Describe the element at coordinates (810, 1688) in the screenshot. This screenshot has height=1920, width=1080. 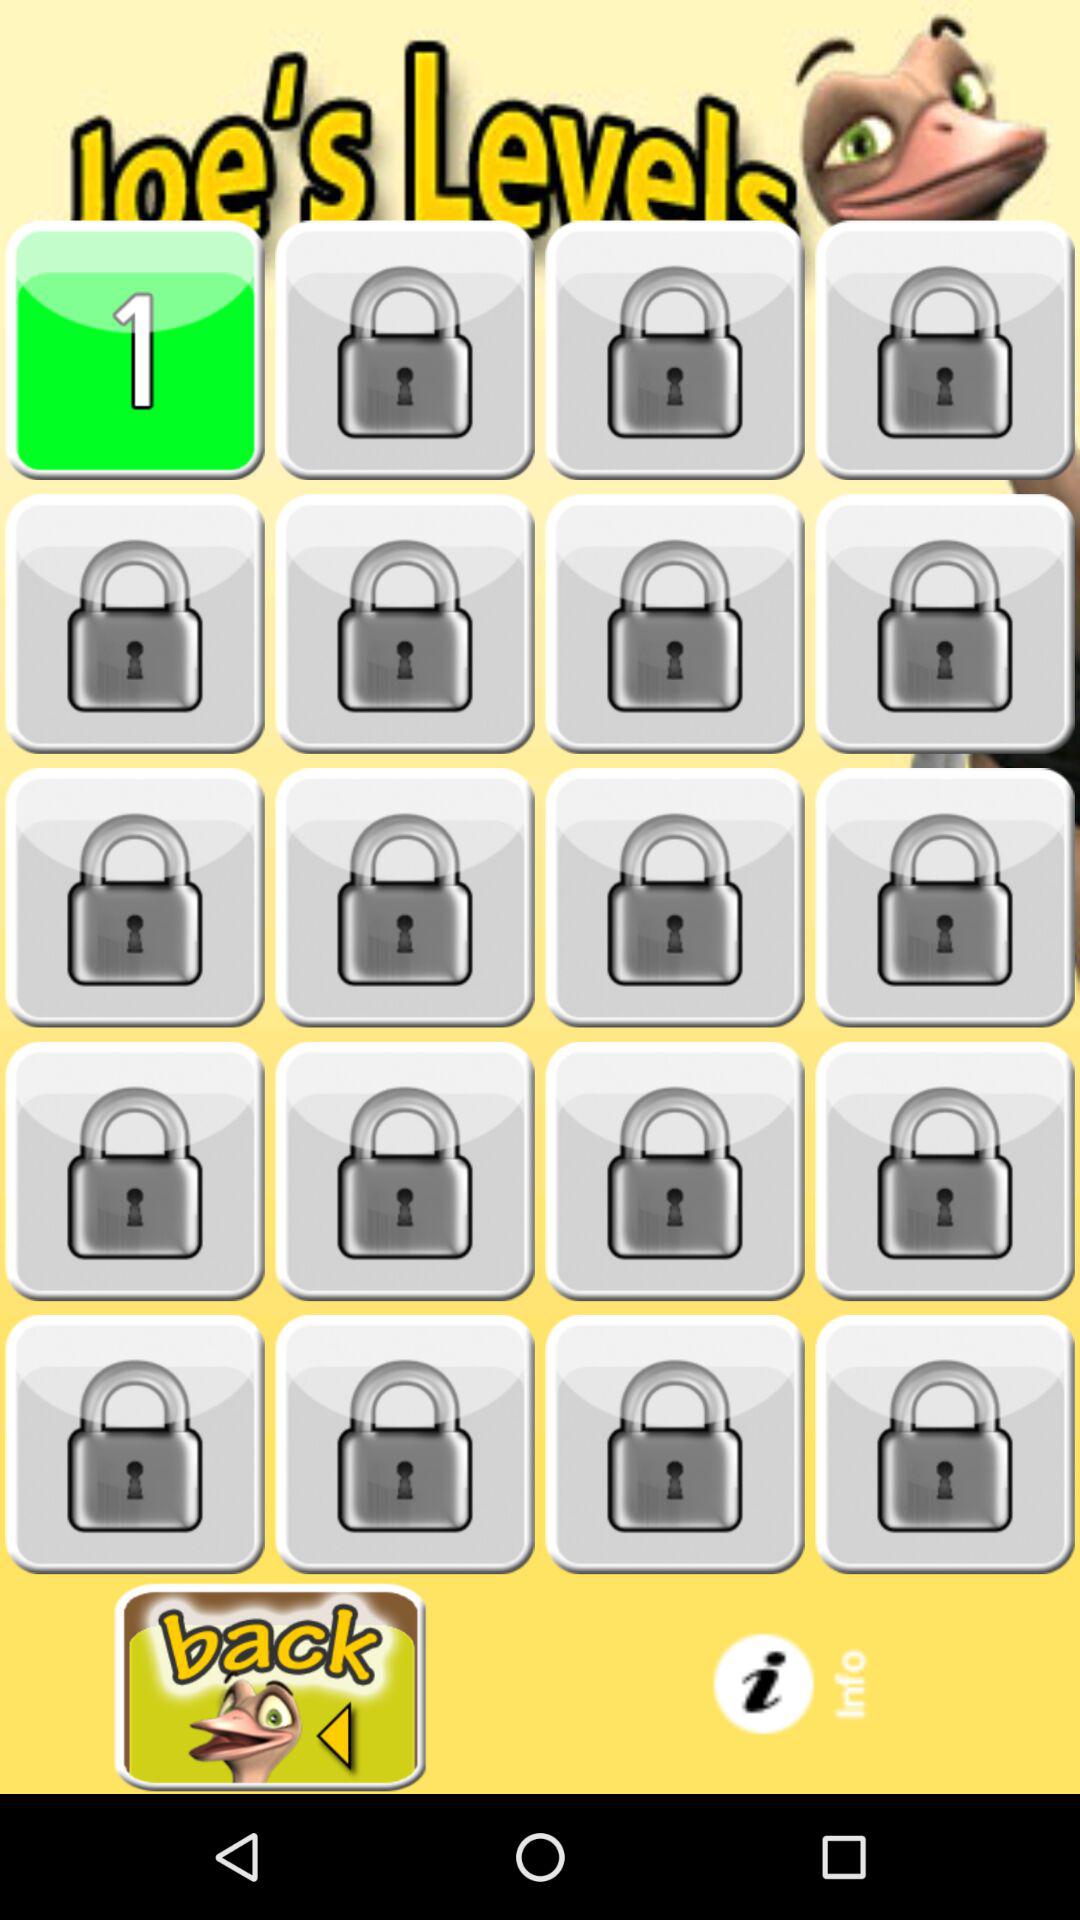
I see `get more info` at that location.